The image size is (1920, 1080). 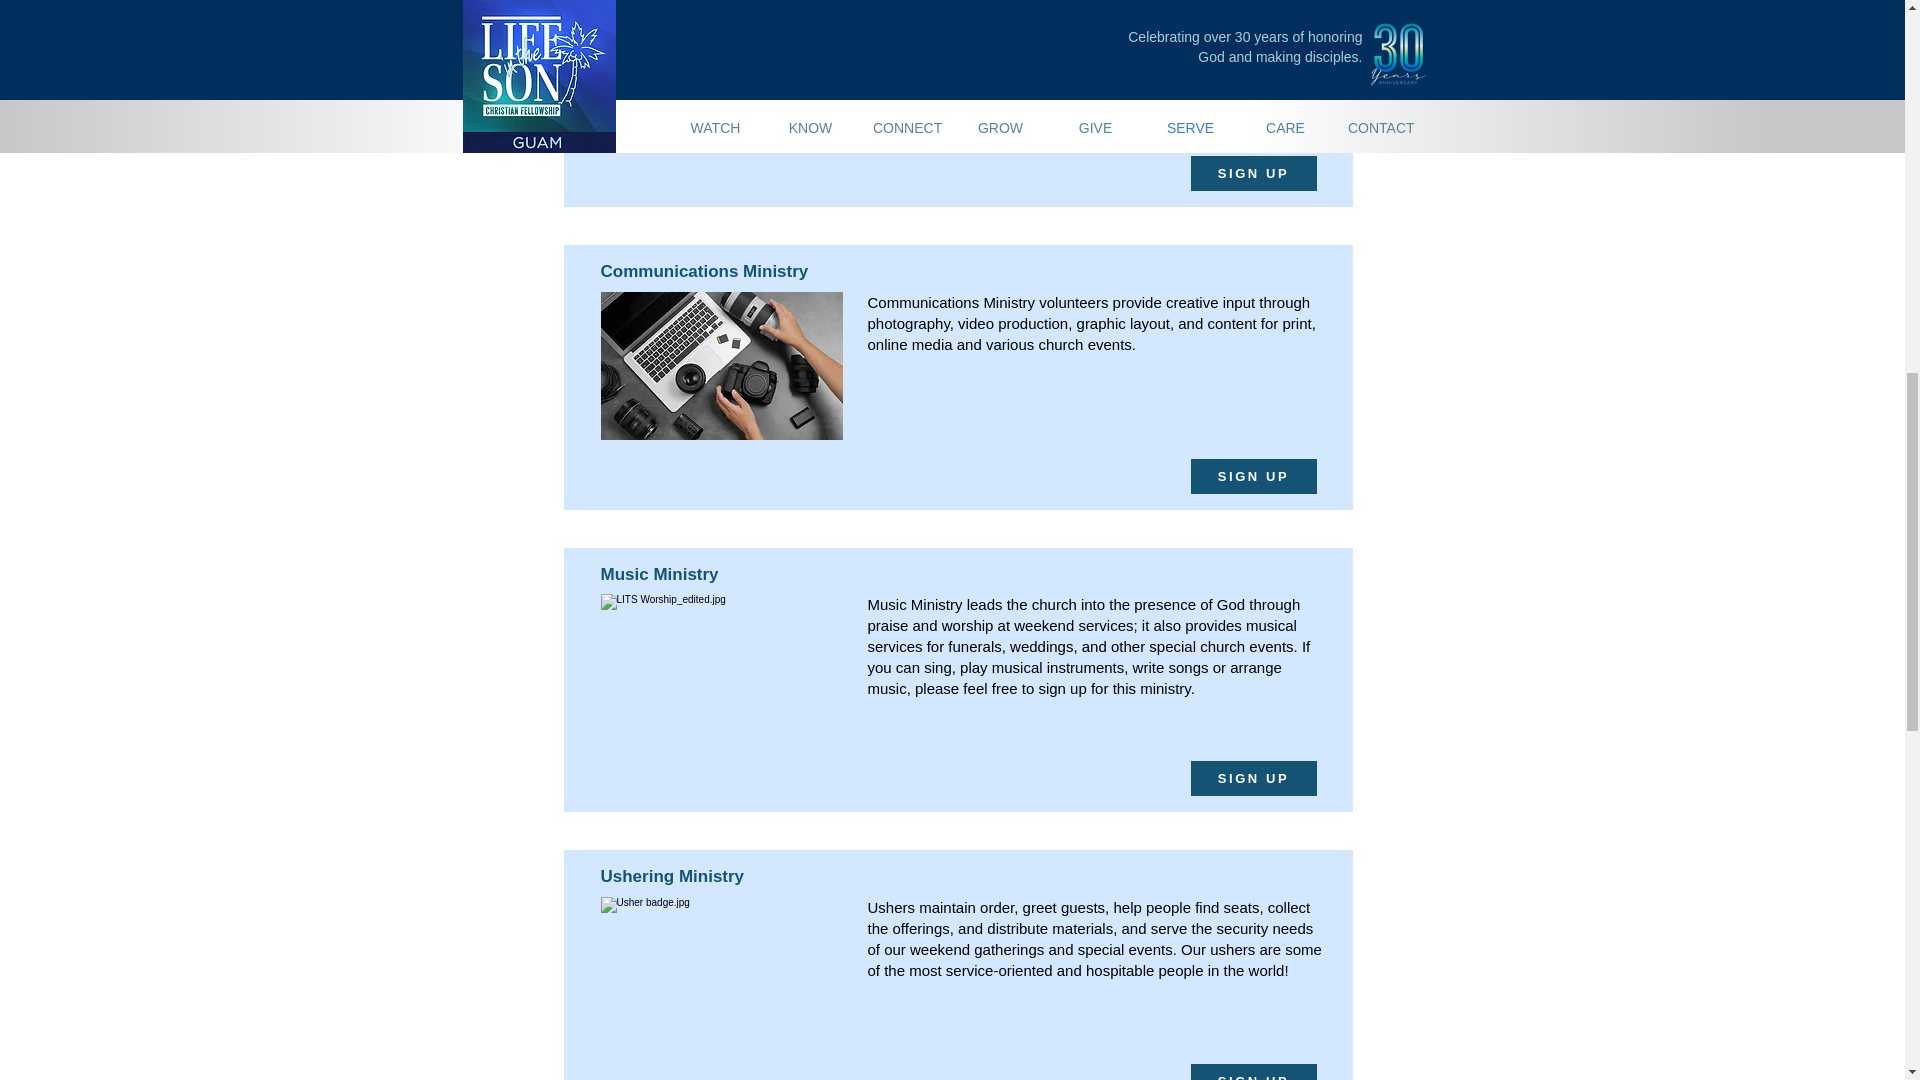 I want to click on SIGN UP, so click(x=1252, y=1072).